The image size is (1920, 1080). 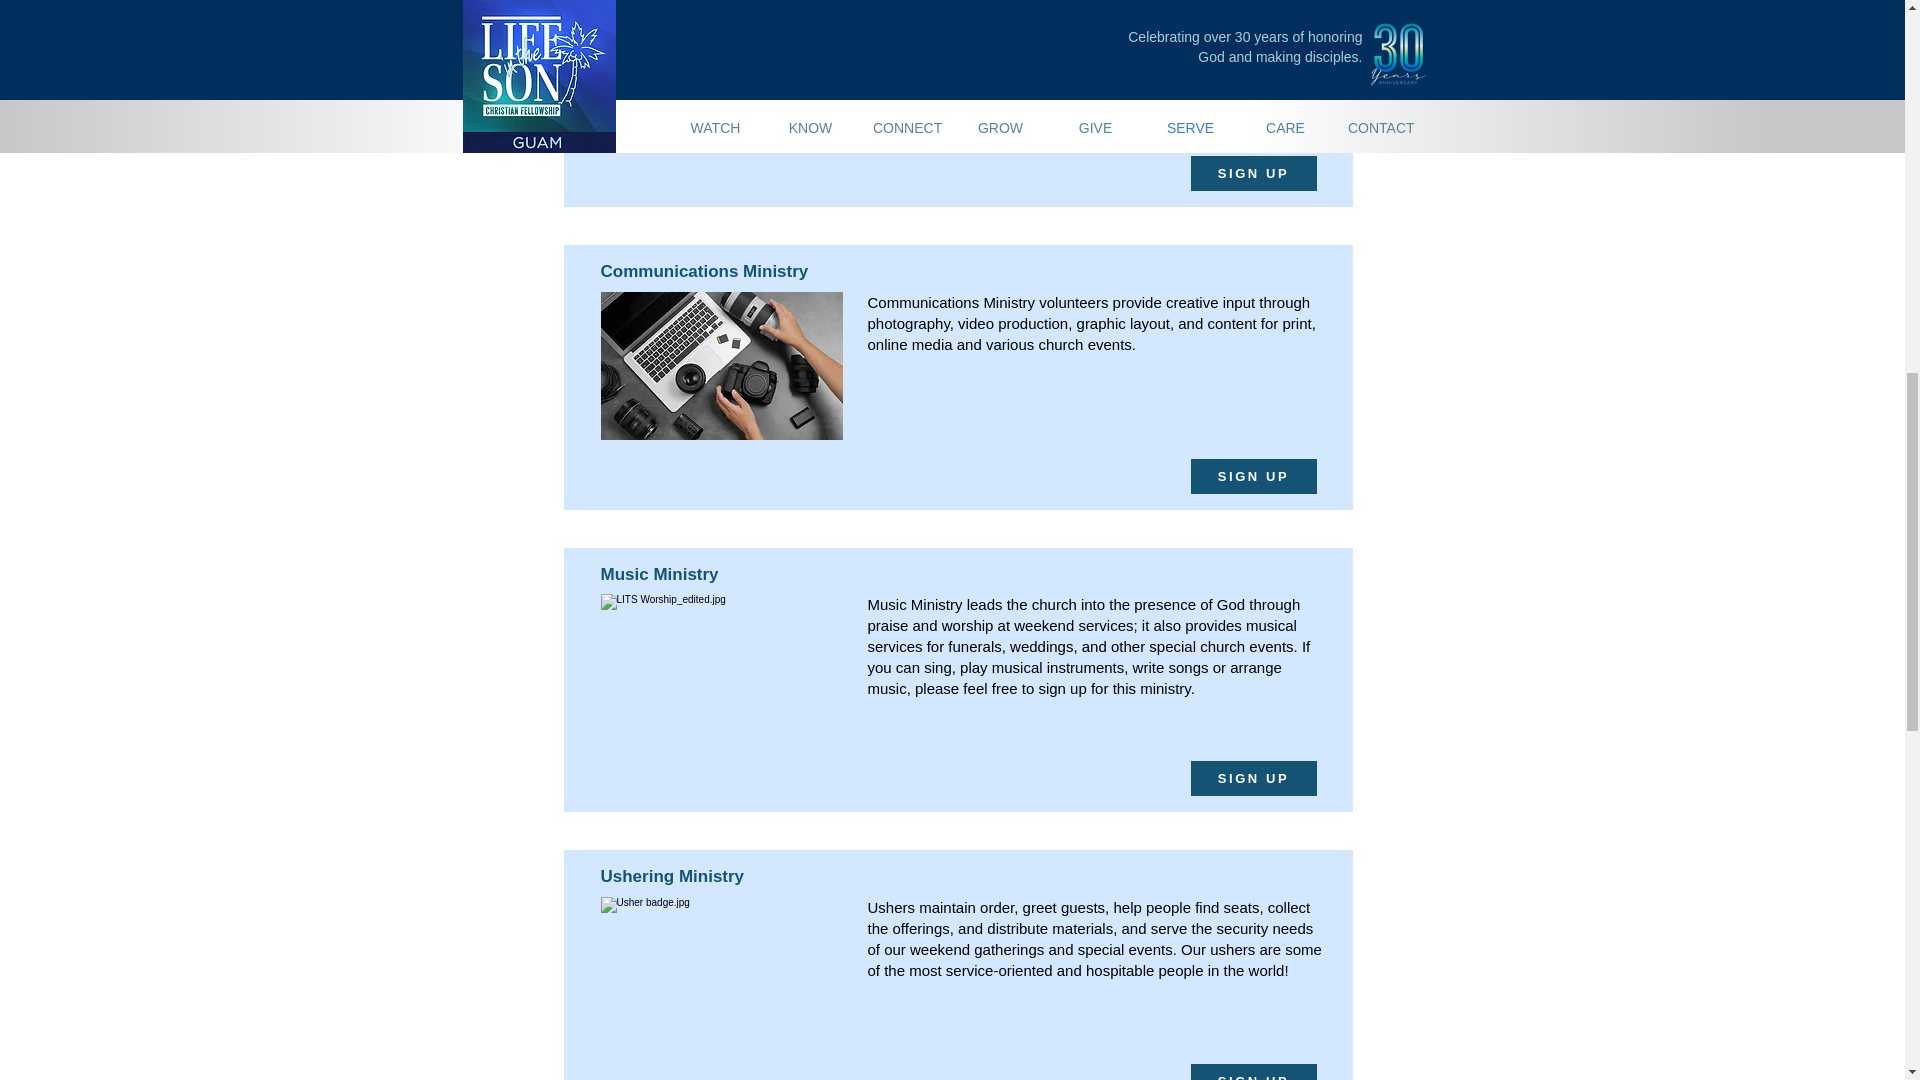 I want to click on SIGN UP, so click(x=1252, y=1072).